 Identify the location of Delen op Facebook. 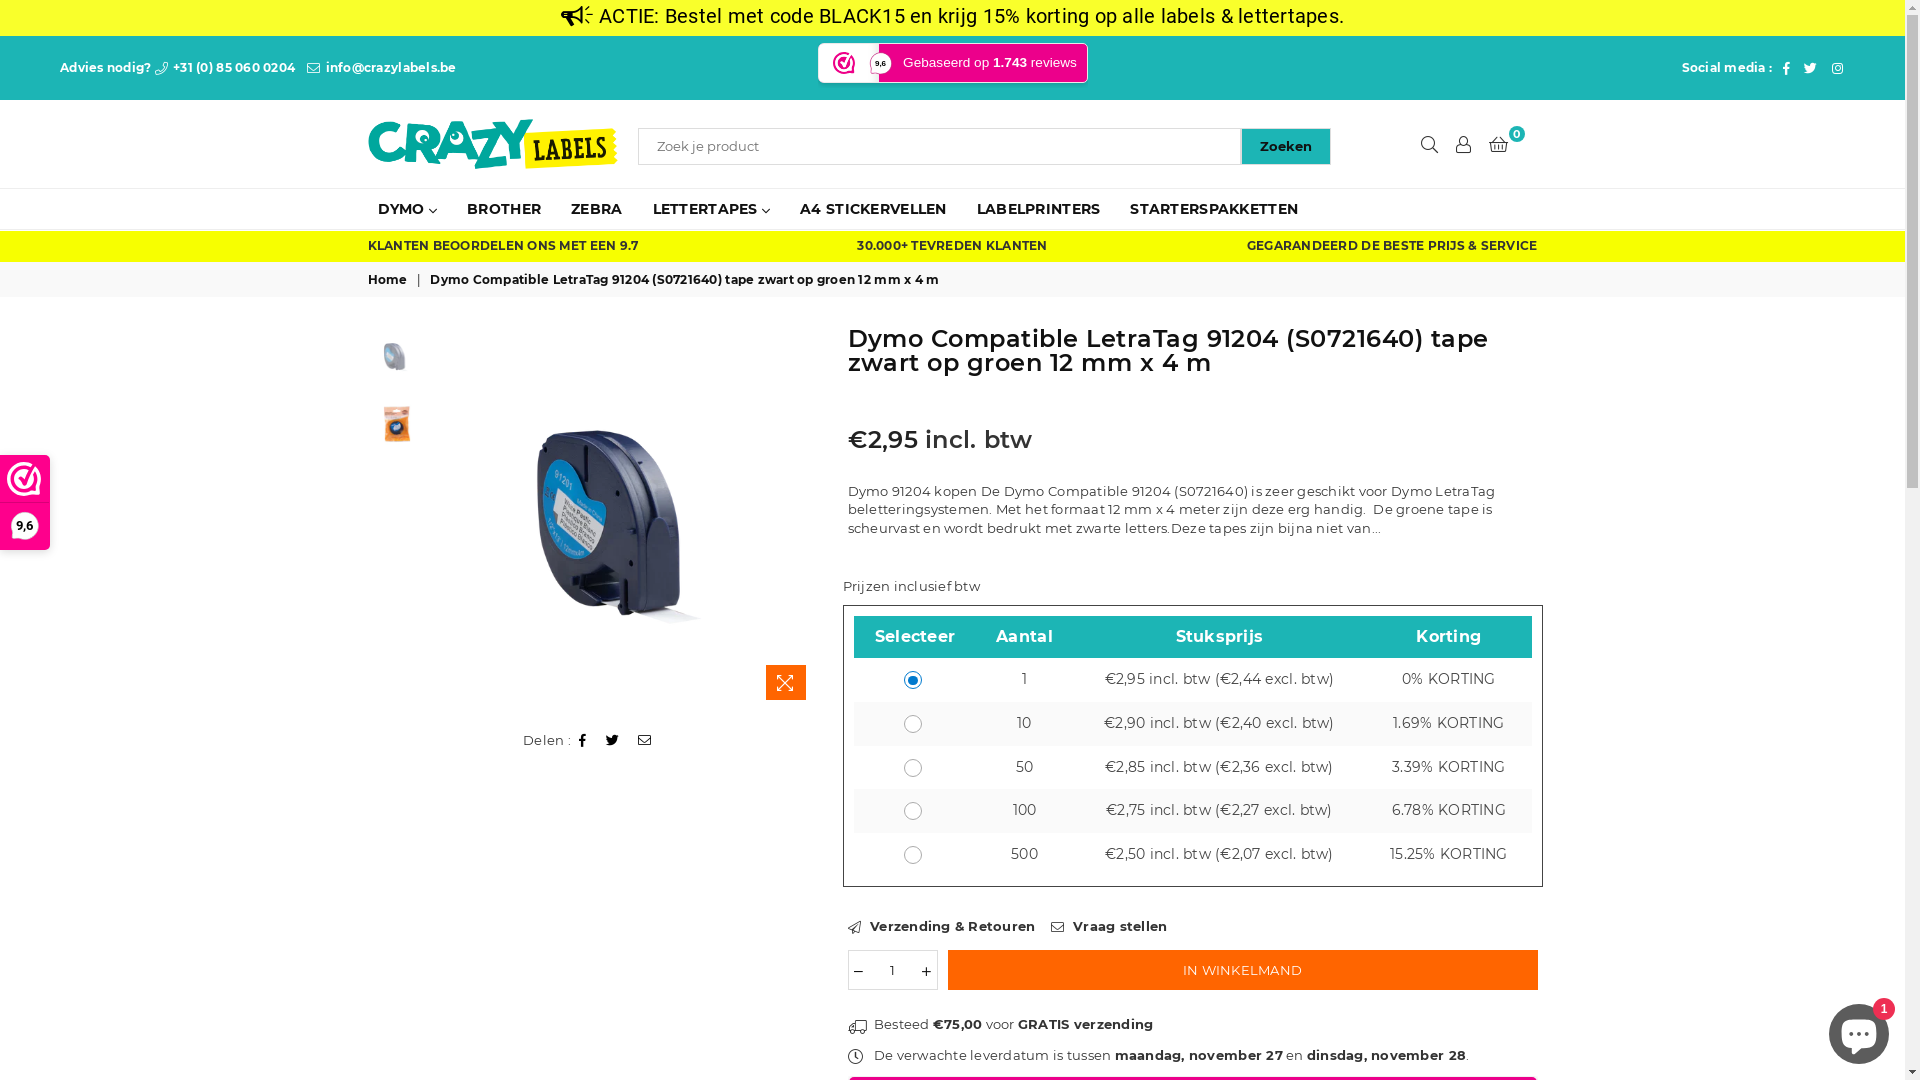
(583, 740).